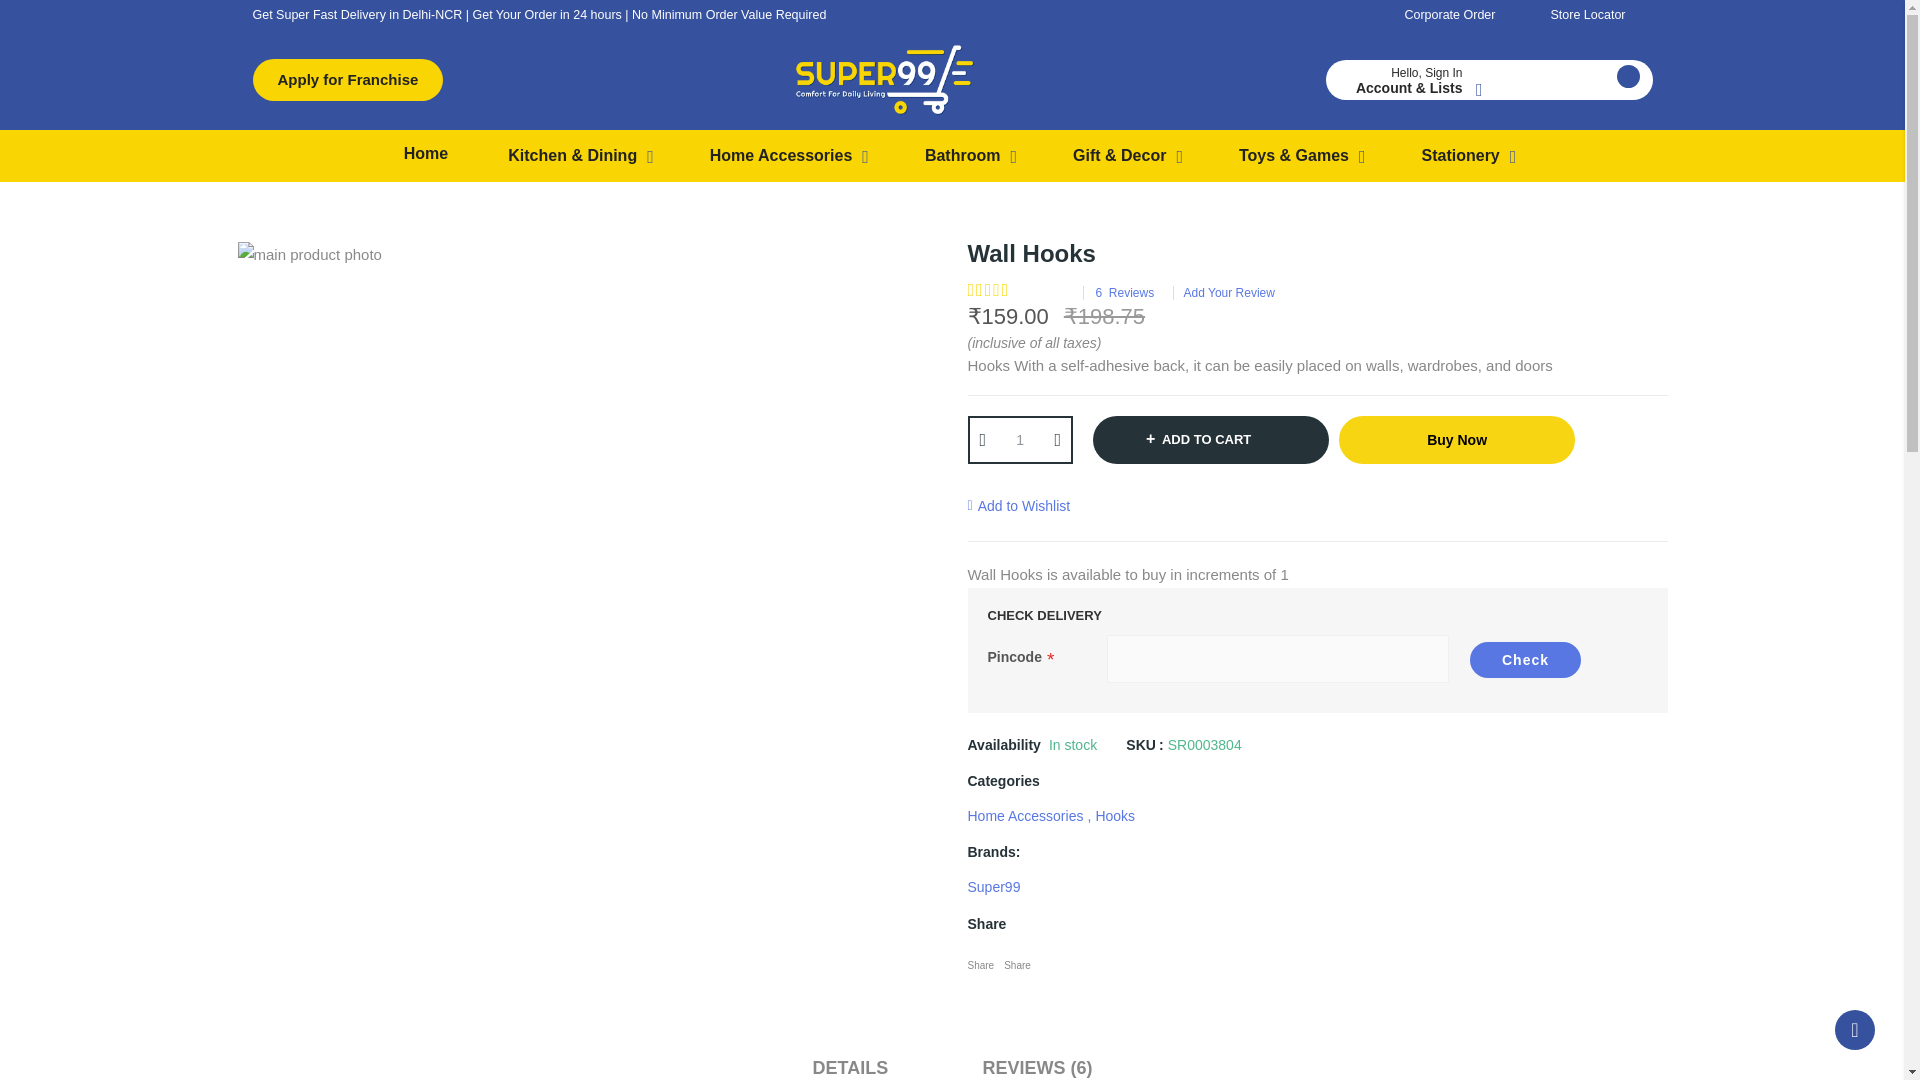 The image size is (1920, 1080). What do you see at coordinates (1019, 506) in the screenshot?
I see `Add to Wishlist` at bounding box center [1019, 506].